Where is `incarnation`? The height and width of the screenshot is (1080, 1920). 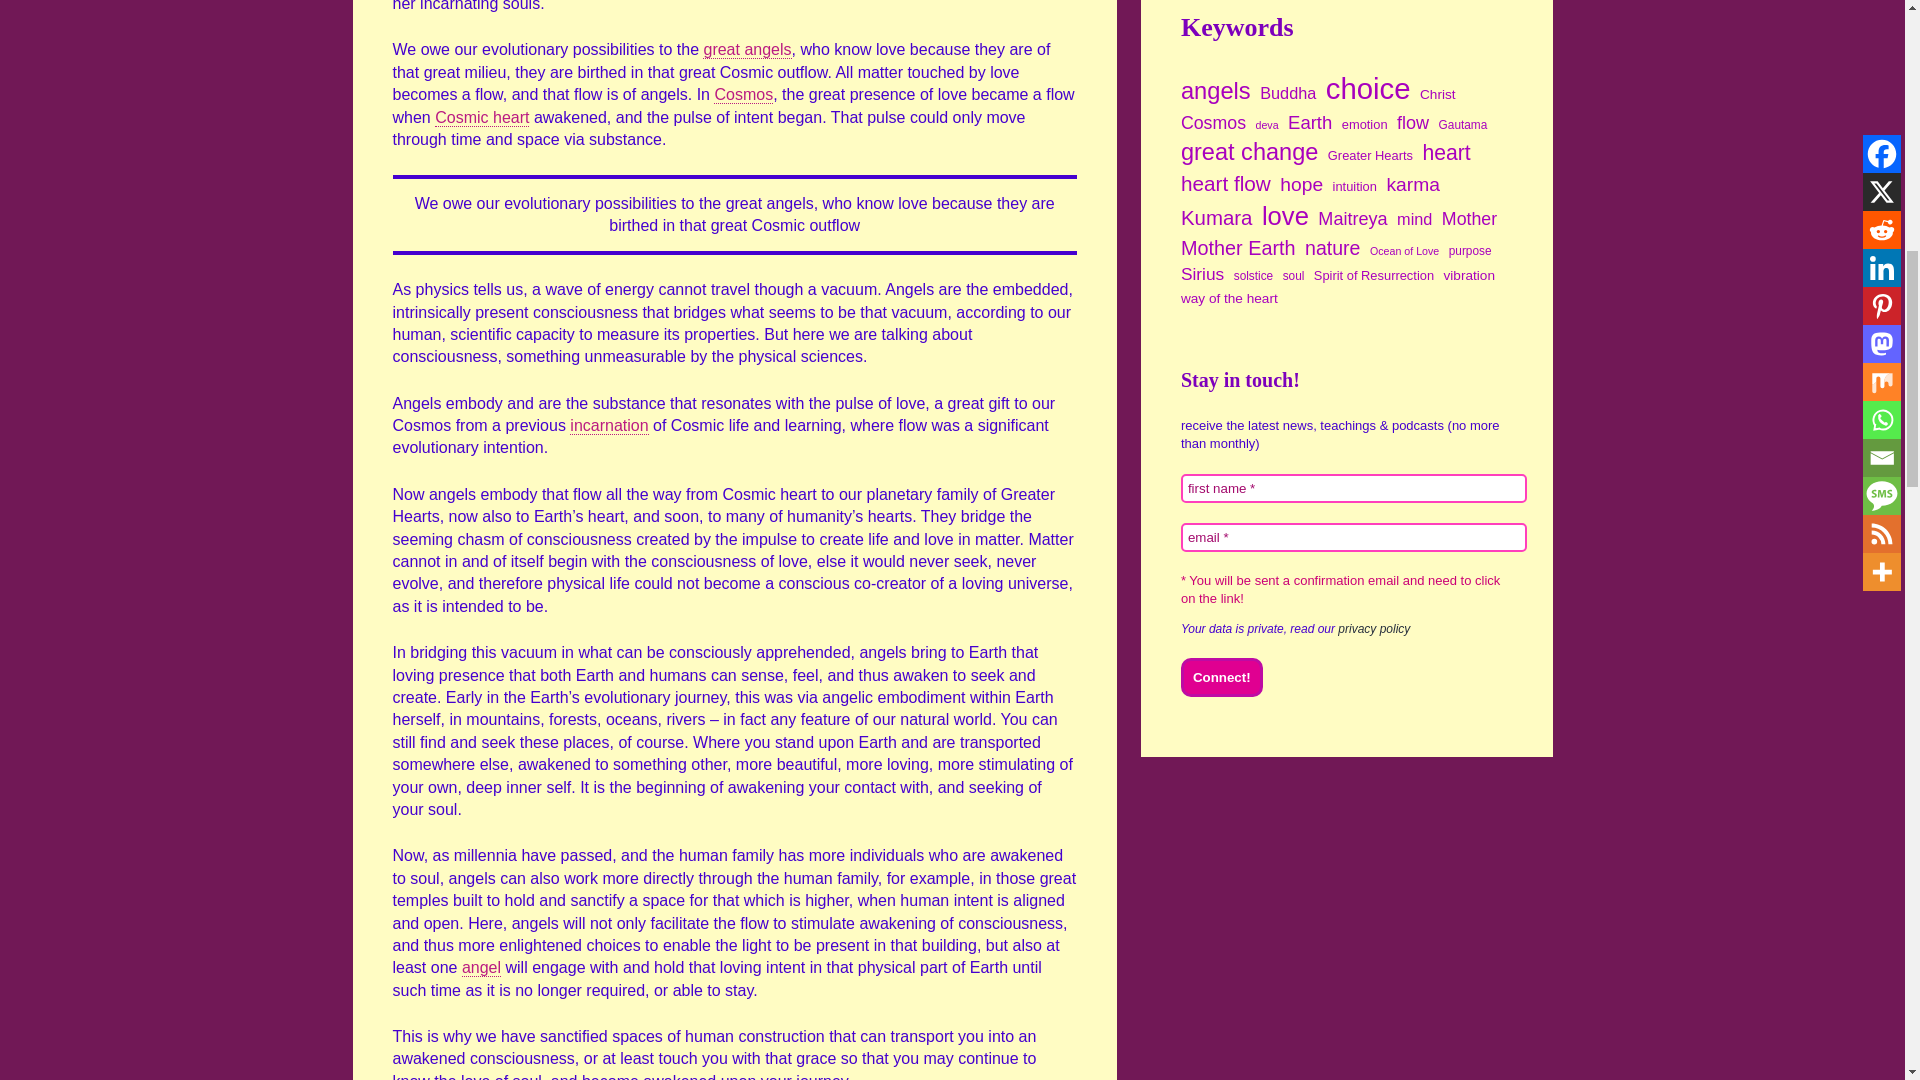 incarnation is located at coordinates (609, 426).